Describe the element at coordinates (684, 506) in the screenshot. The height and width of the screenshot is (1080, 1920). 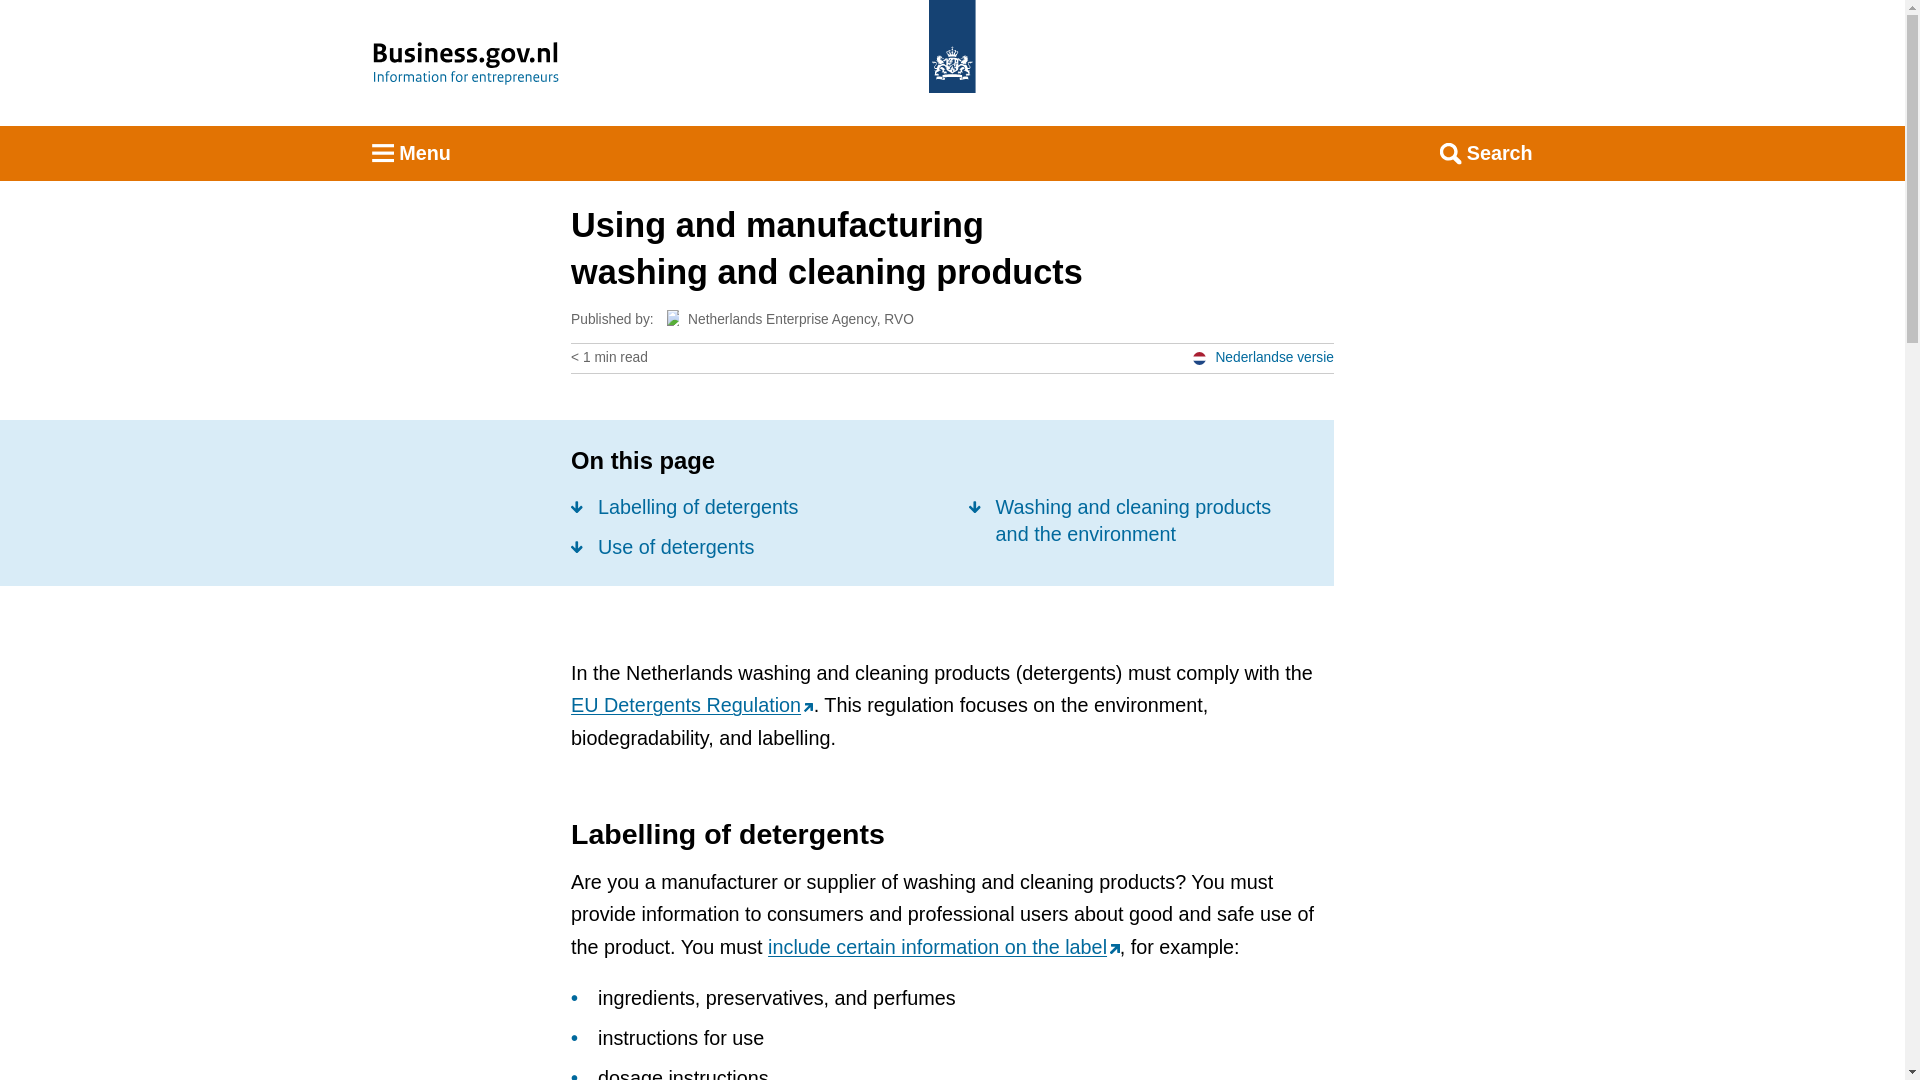
I see `Labelling of detergents` at that location.